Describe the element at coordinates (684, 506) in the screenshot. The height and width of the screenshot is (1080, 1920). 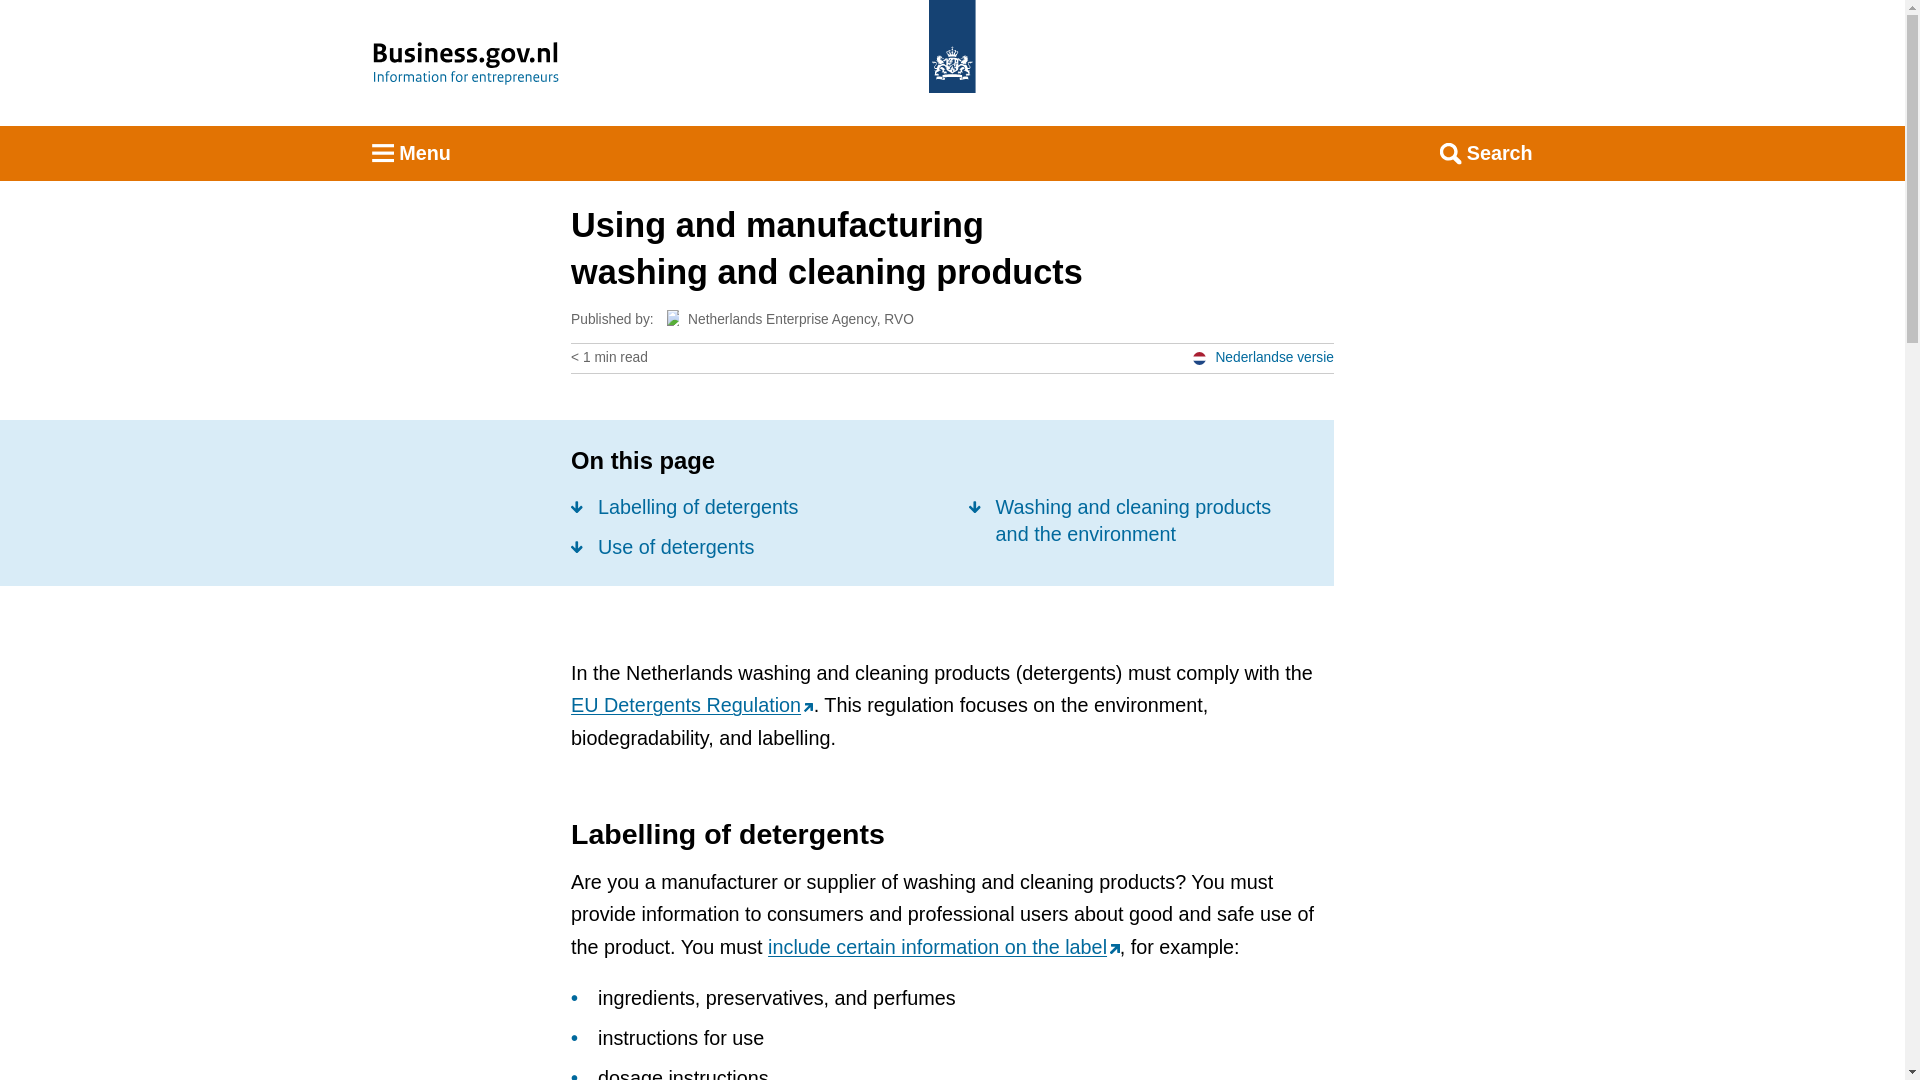
I see `Labelling of detergents` at that location.